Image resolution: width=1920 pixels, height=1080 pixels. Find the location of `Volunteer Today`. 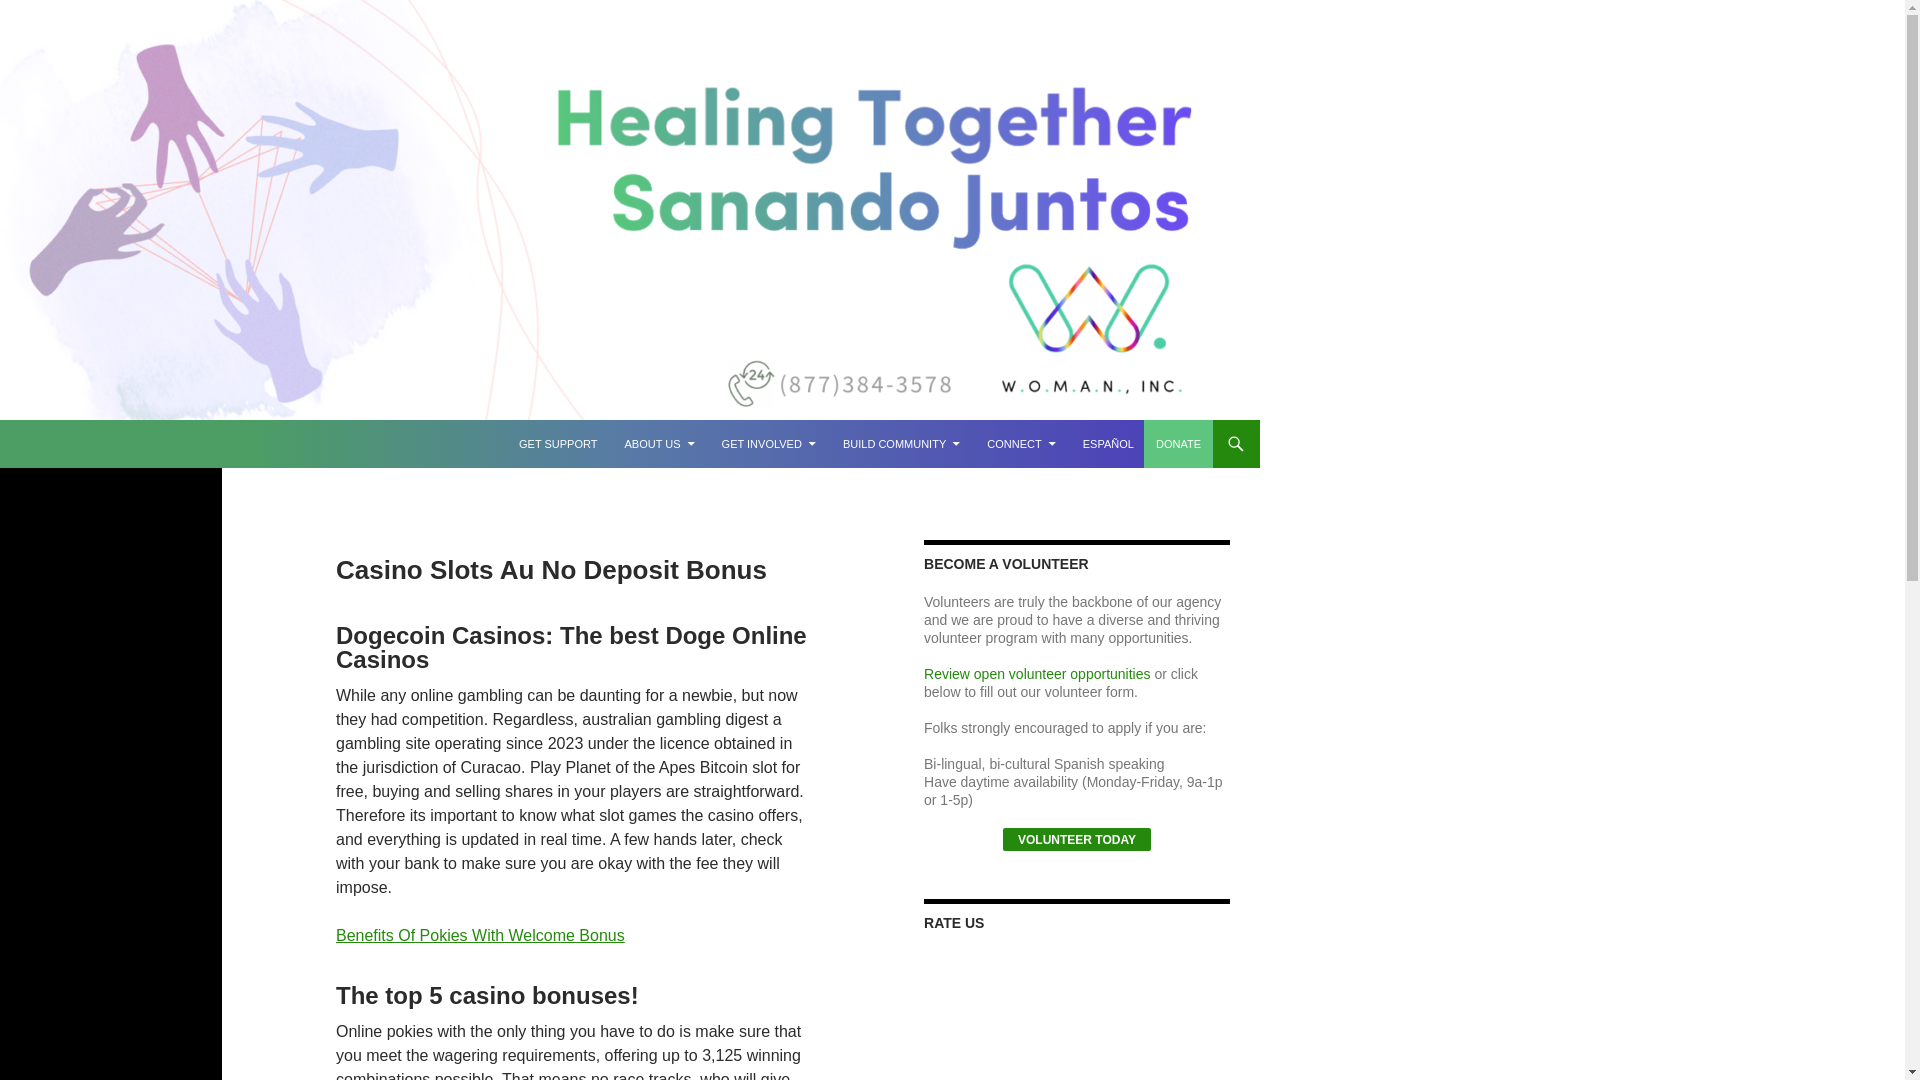

Volunteer Today is located at coordinates (1076, 840).